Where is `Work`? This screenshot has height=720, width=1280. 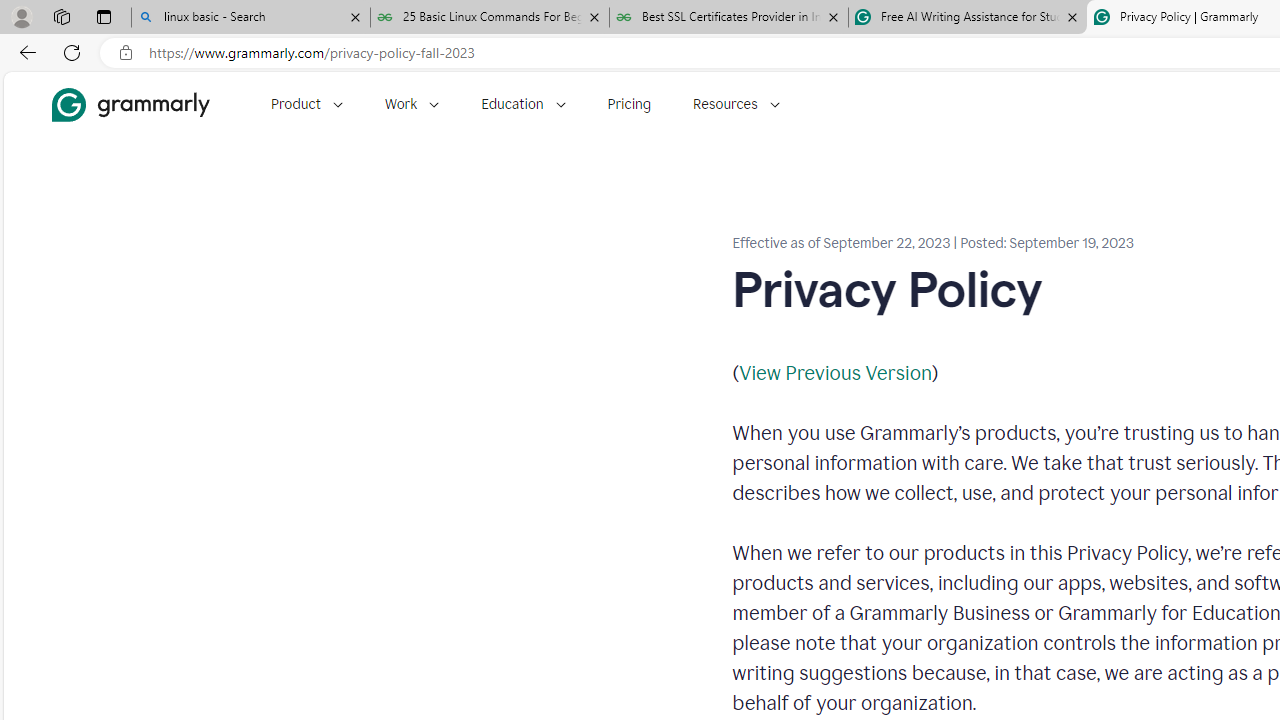 Work is located at coordinates (412, 104).